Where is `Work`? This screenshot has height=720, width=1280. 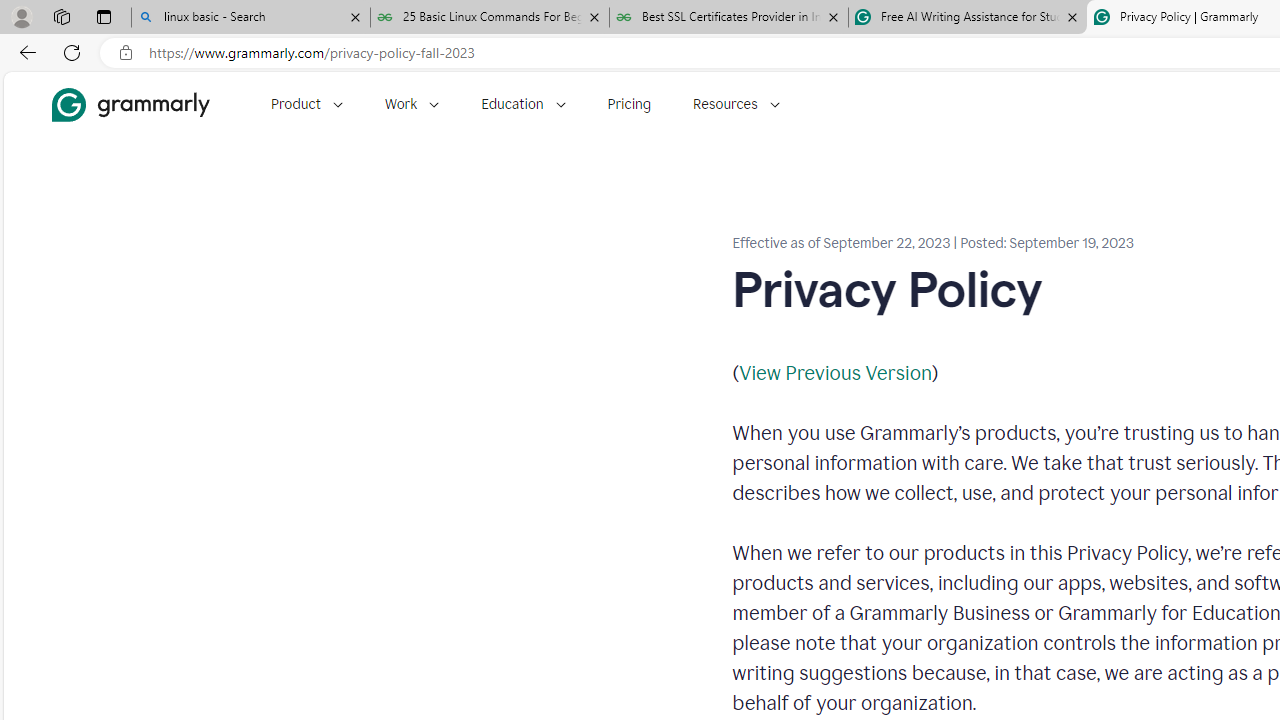 Work is located at coordinates (412, 104).